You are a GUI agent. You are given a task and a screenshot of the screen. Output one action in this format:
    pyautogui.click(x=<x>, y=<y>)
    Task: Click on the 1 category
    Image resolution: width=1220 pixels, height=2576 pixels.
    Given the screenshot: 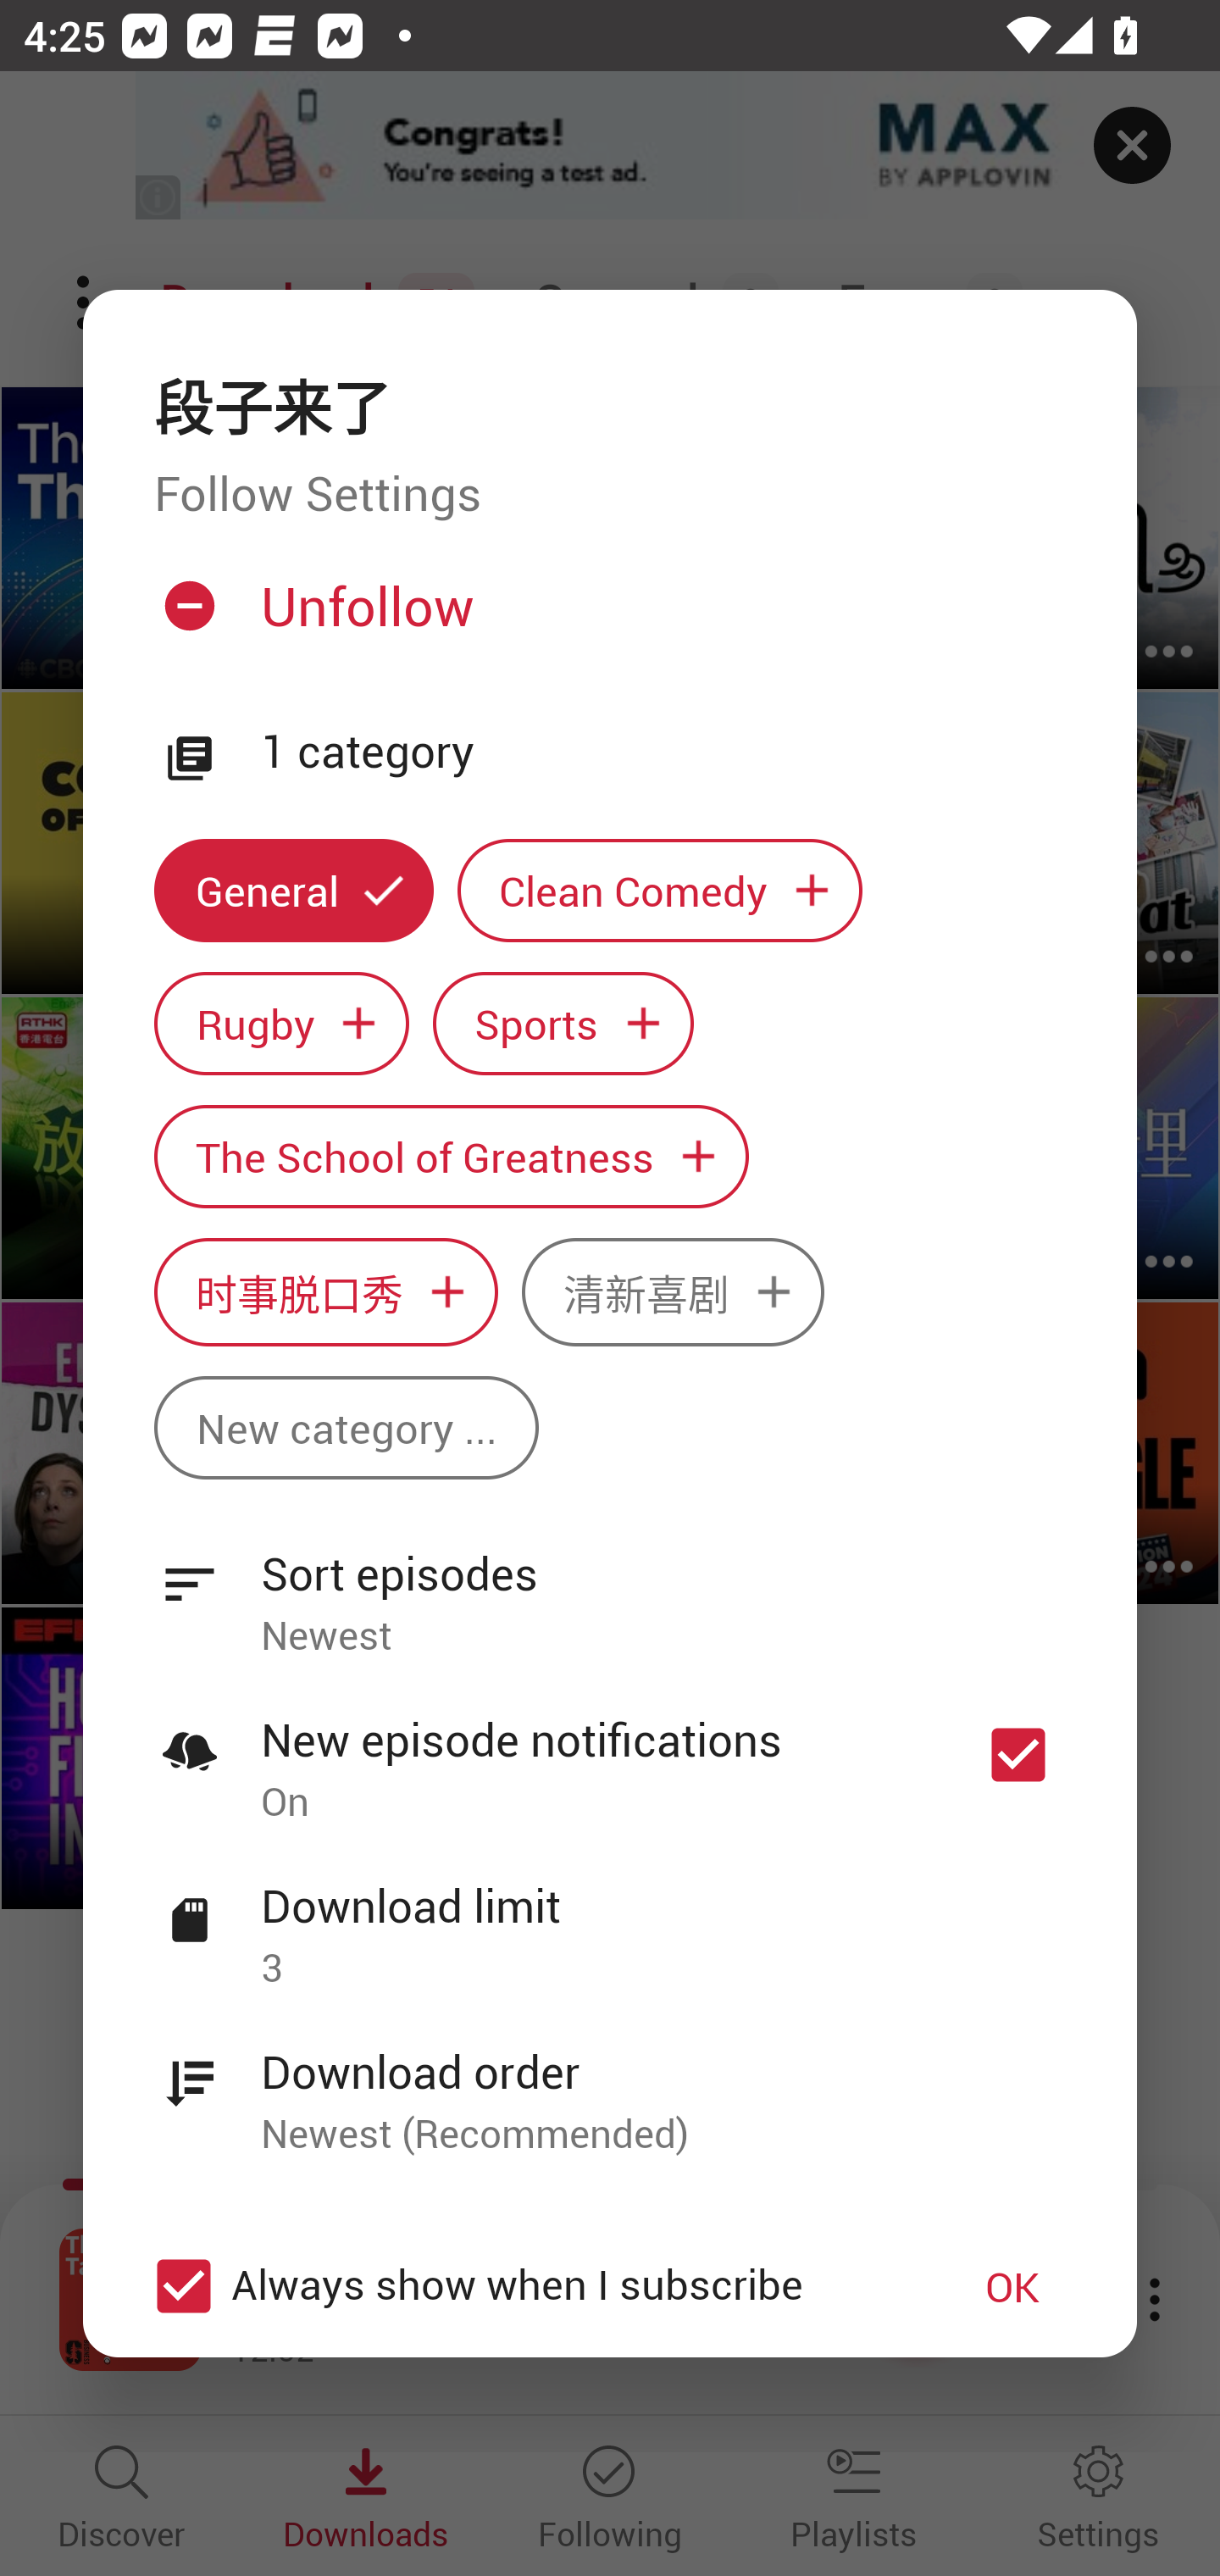 What is the action you would take?
    pyautogui.click(x=663, y=752)
    